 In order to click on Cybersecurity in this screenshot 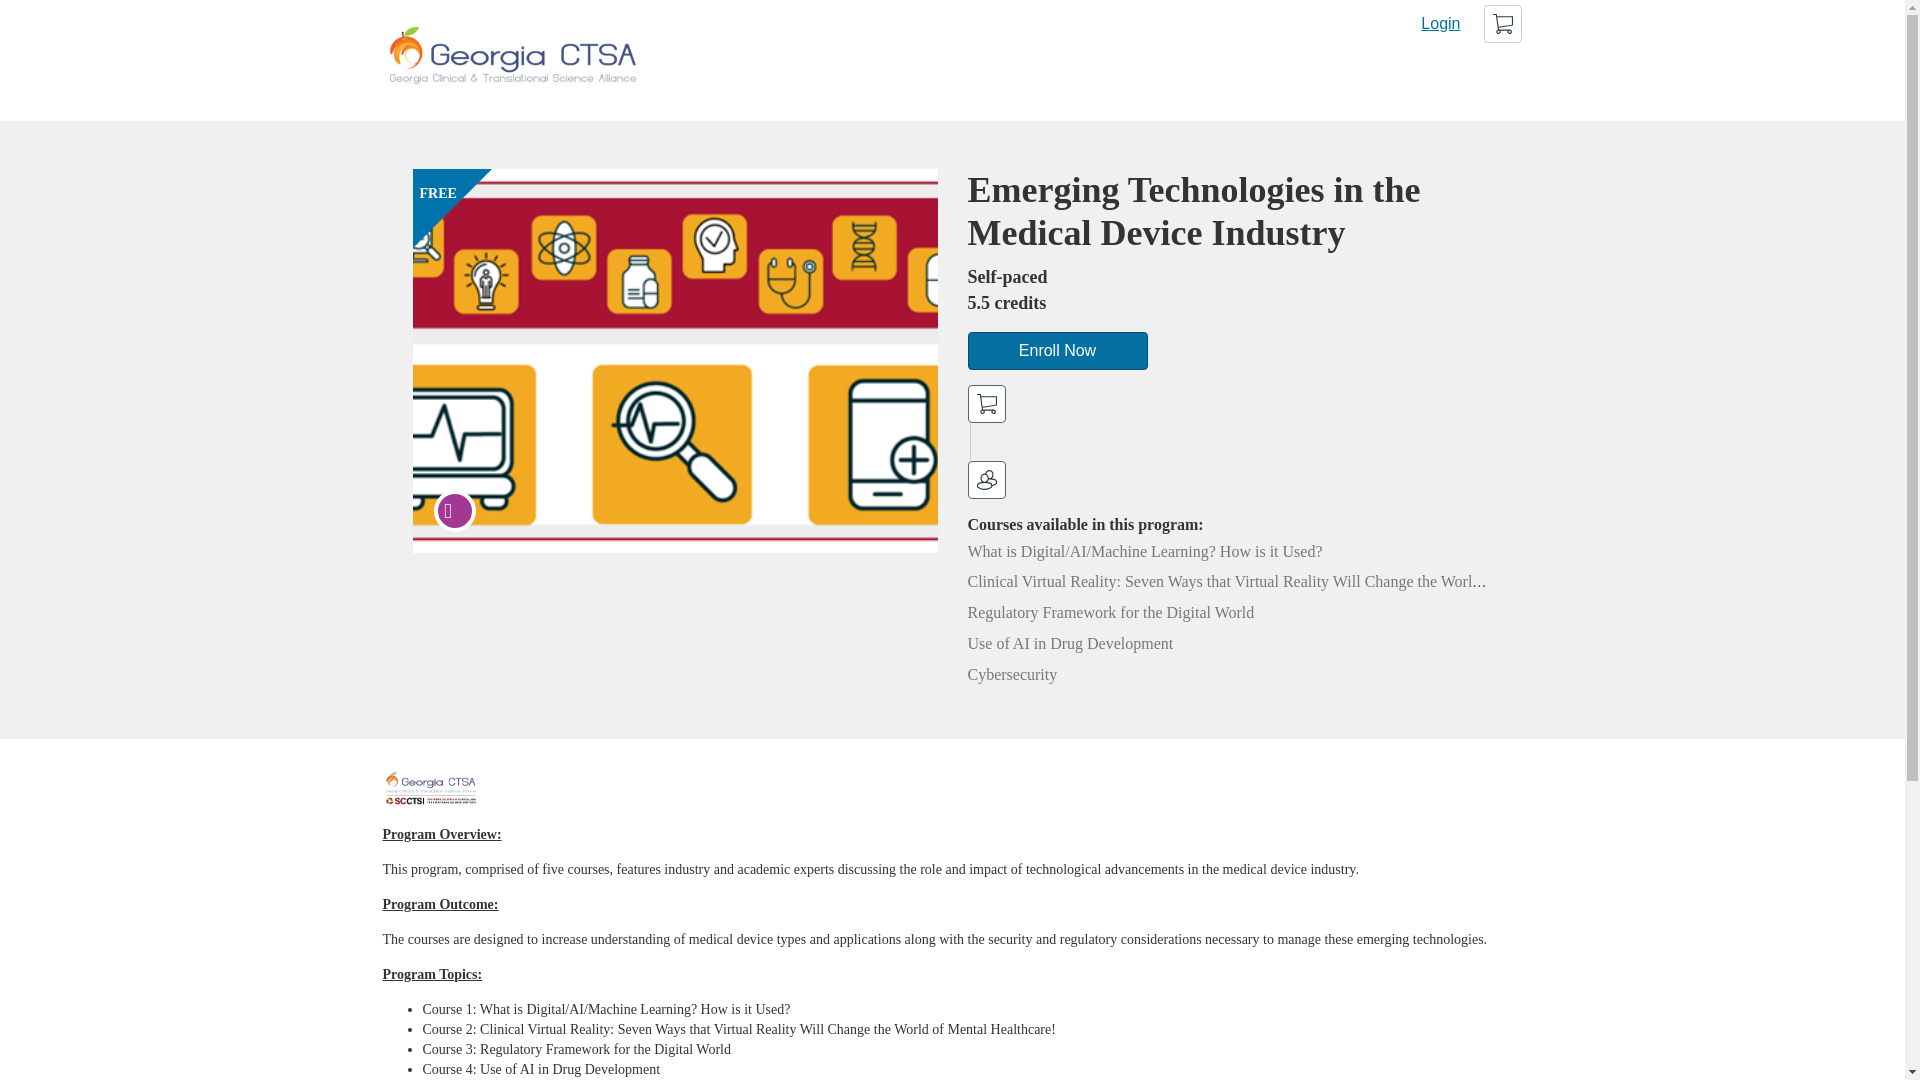, I will do `click(1012, 674)`.